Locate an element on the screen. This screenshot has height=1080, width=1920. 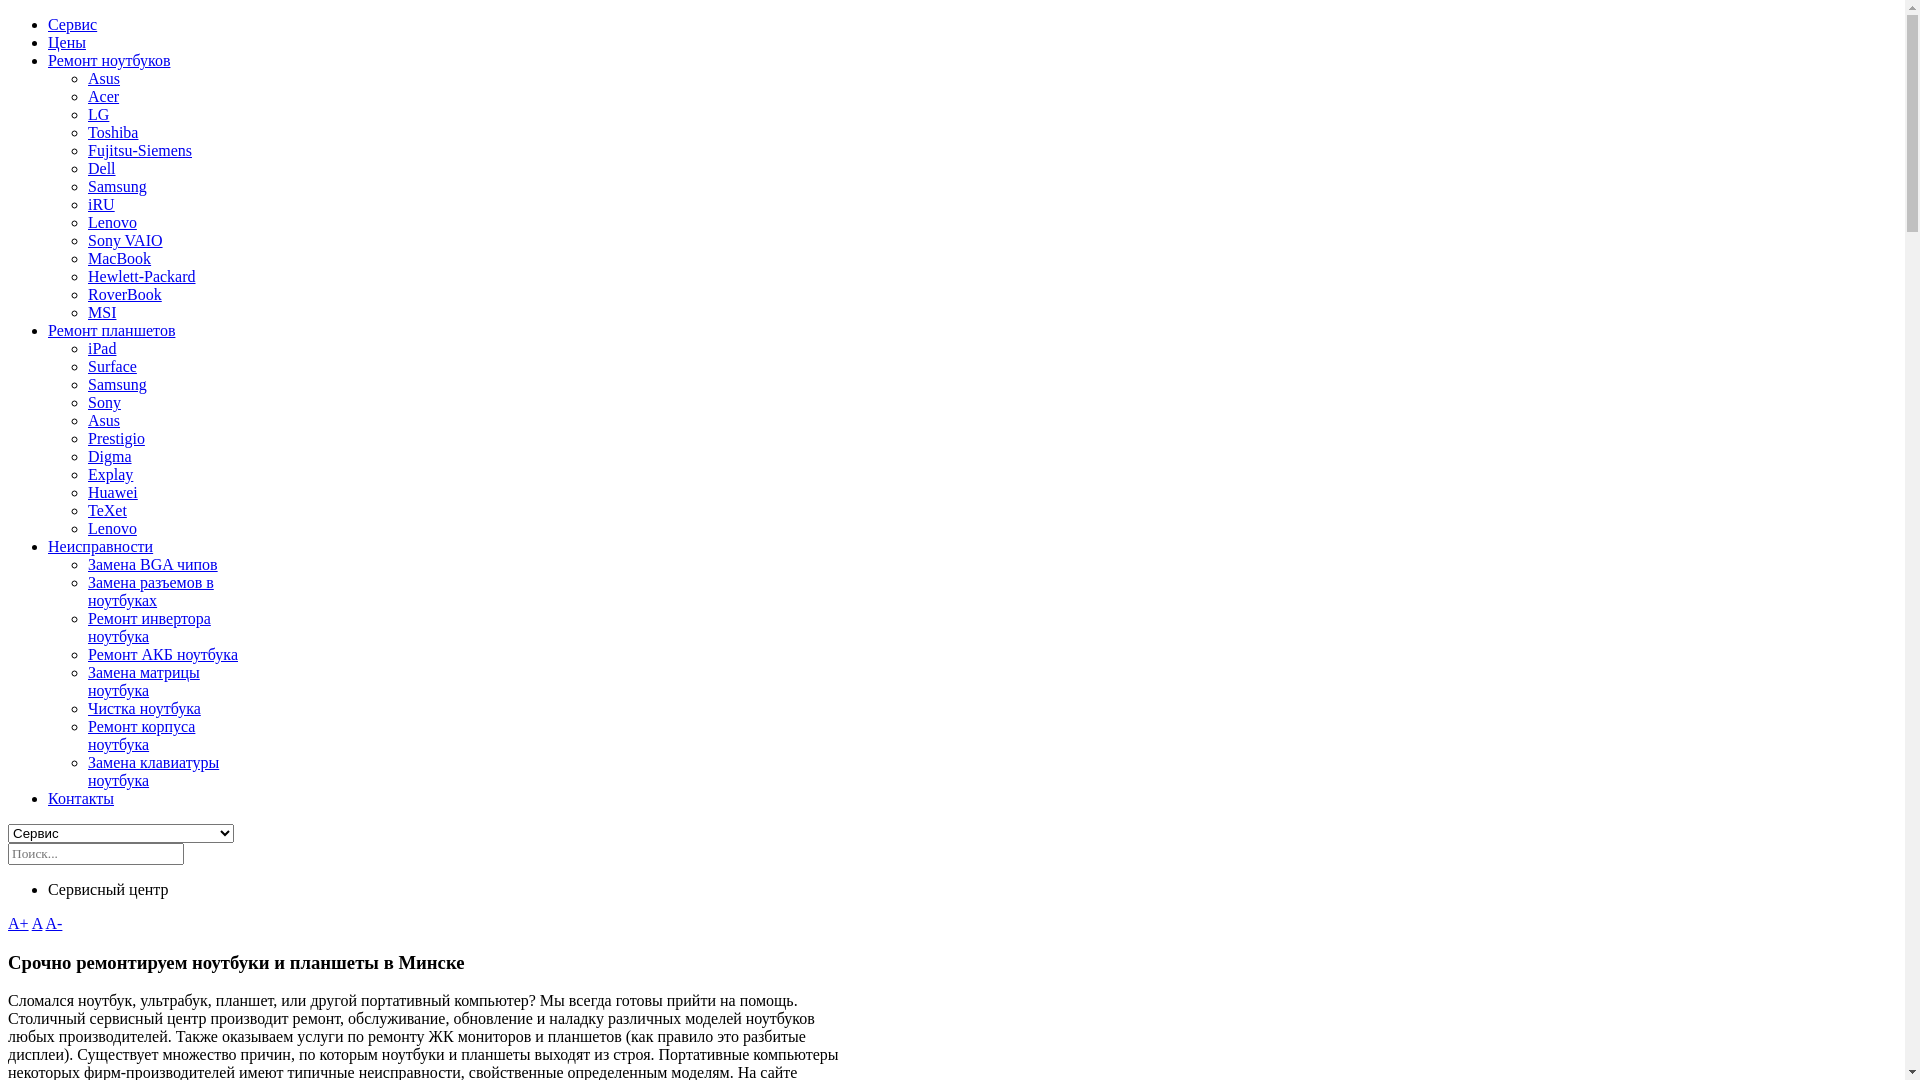
LG is located at coordinates (98, 114).